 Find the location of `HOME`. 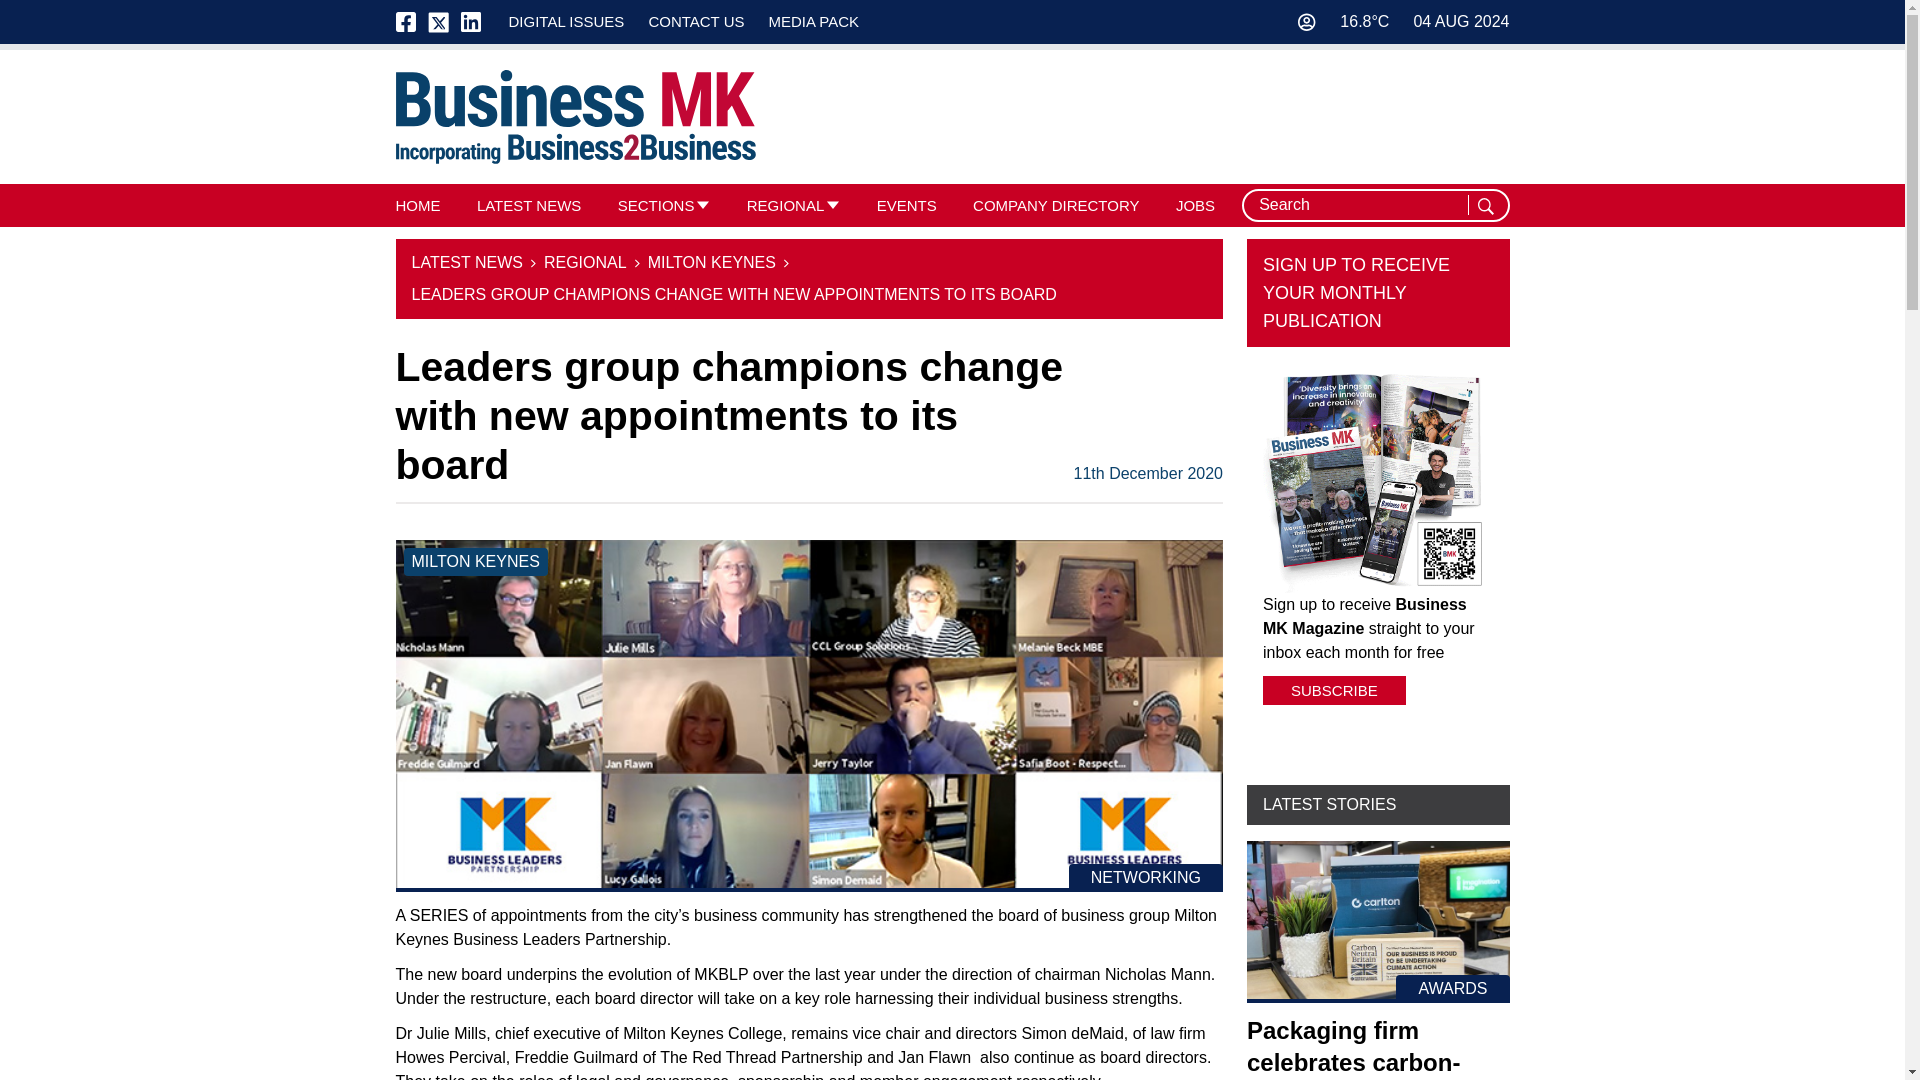

HOME is located at coordinates (418, 204).